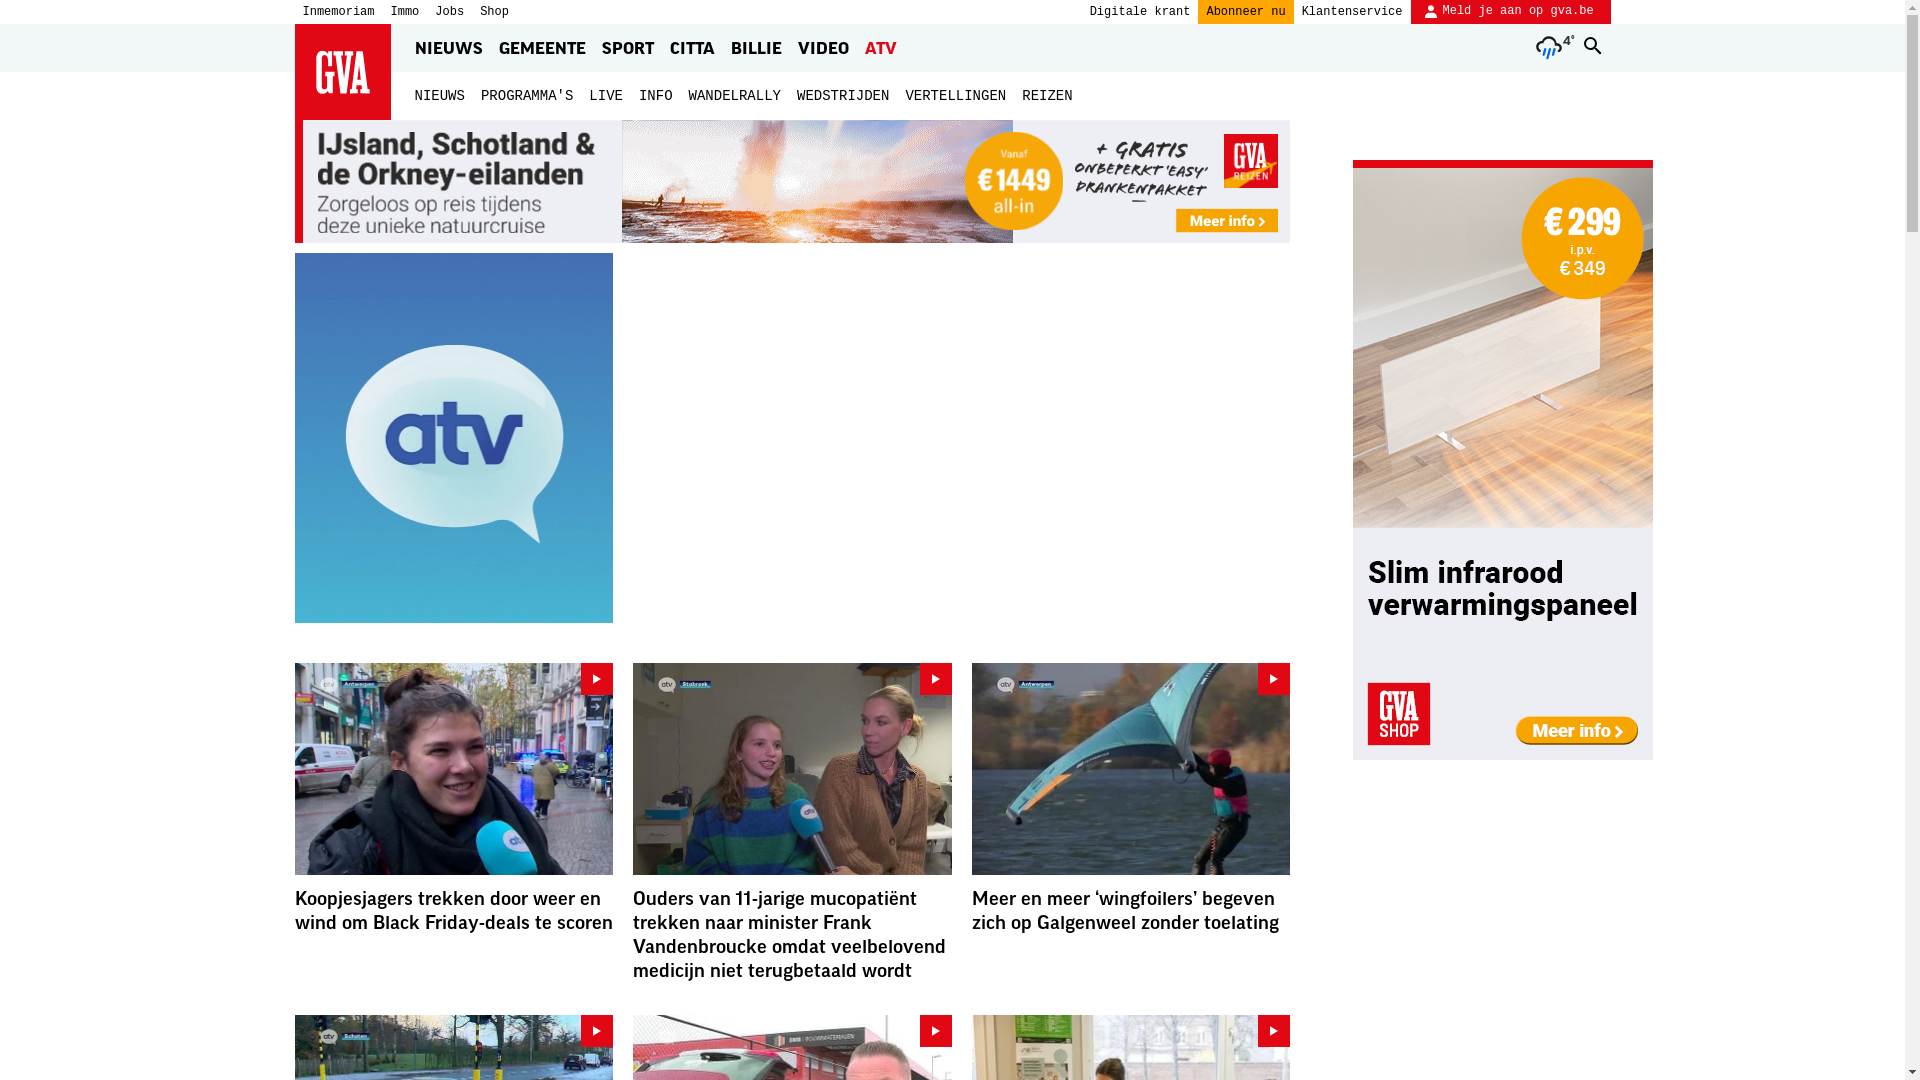 This screenshot has height=1080, width=1920. Describe the element at coordinates (527, 96) in the screenshot. I see `PROGRAMMA'S` at that location.